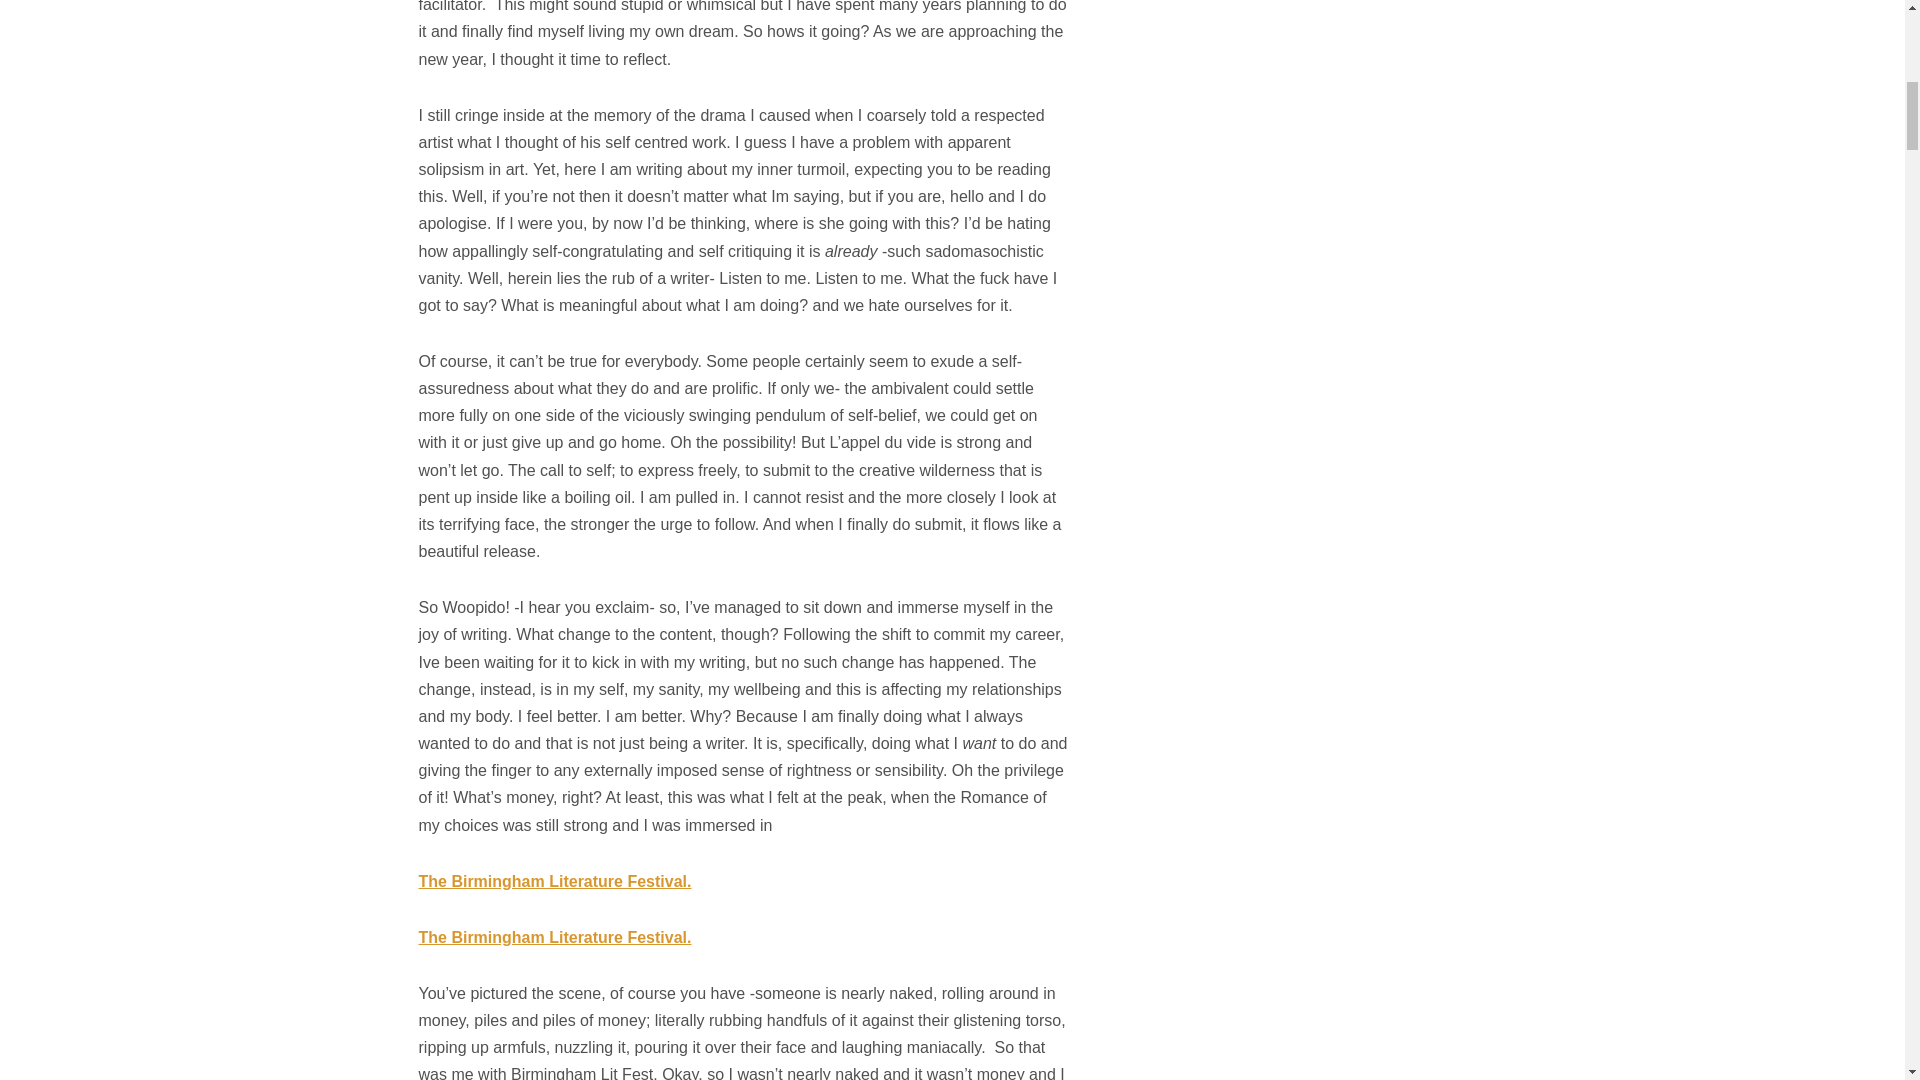 Image resolution: width=1920 pixels, height=1080 pixels. Describe the element at coordinates (554, 880) in the screenshot. I see `The Birmingham Literature Festival.` at that location.